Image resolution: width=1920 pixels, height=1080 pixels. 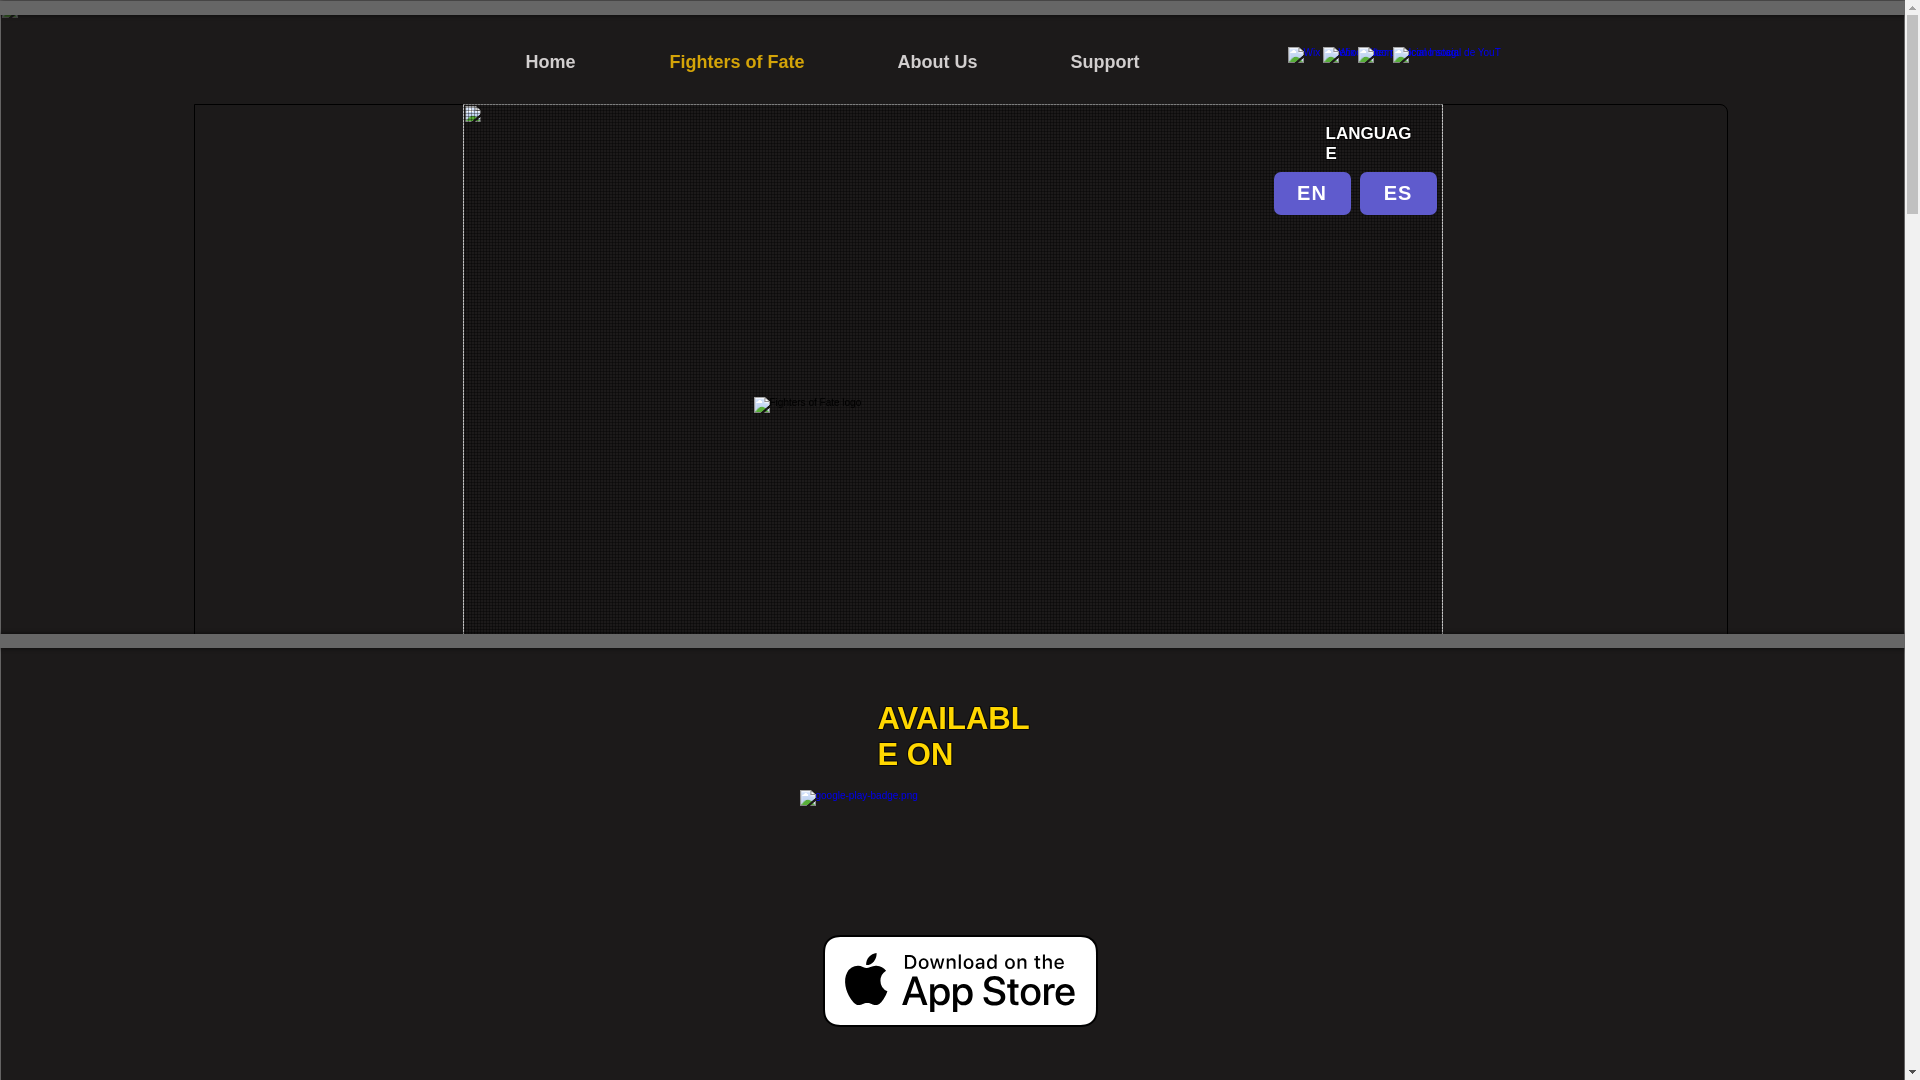 What do you see at coordinates (1312, 192) in the screenshot?
I see `EN` at bounding box center [1312, 192].